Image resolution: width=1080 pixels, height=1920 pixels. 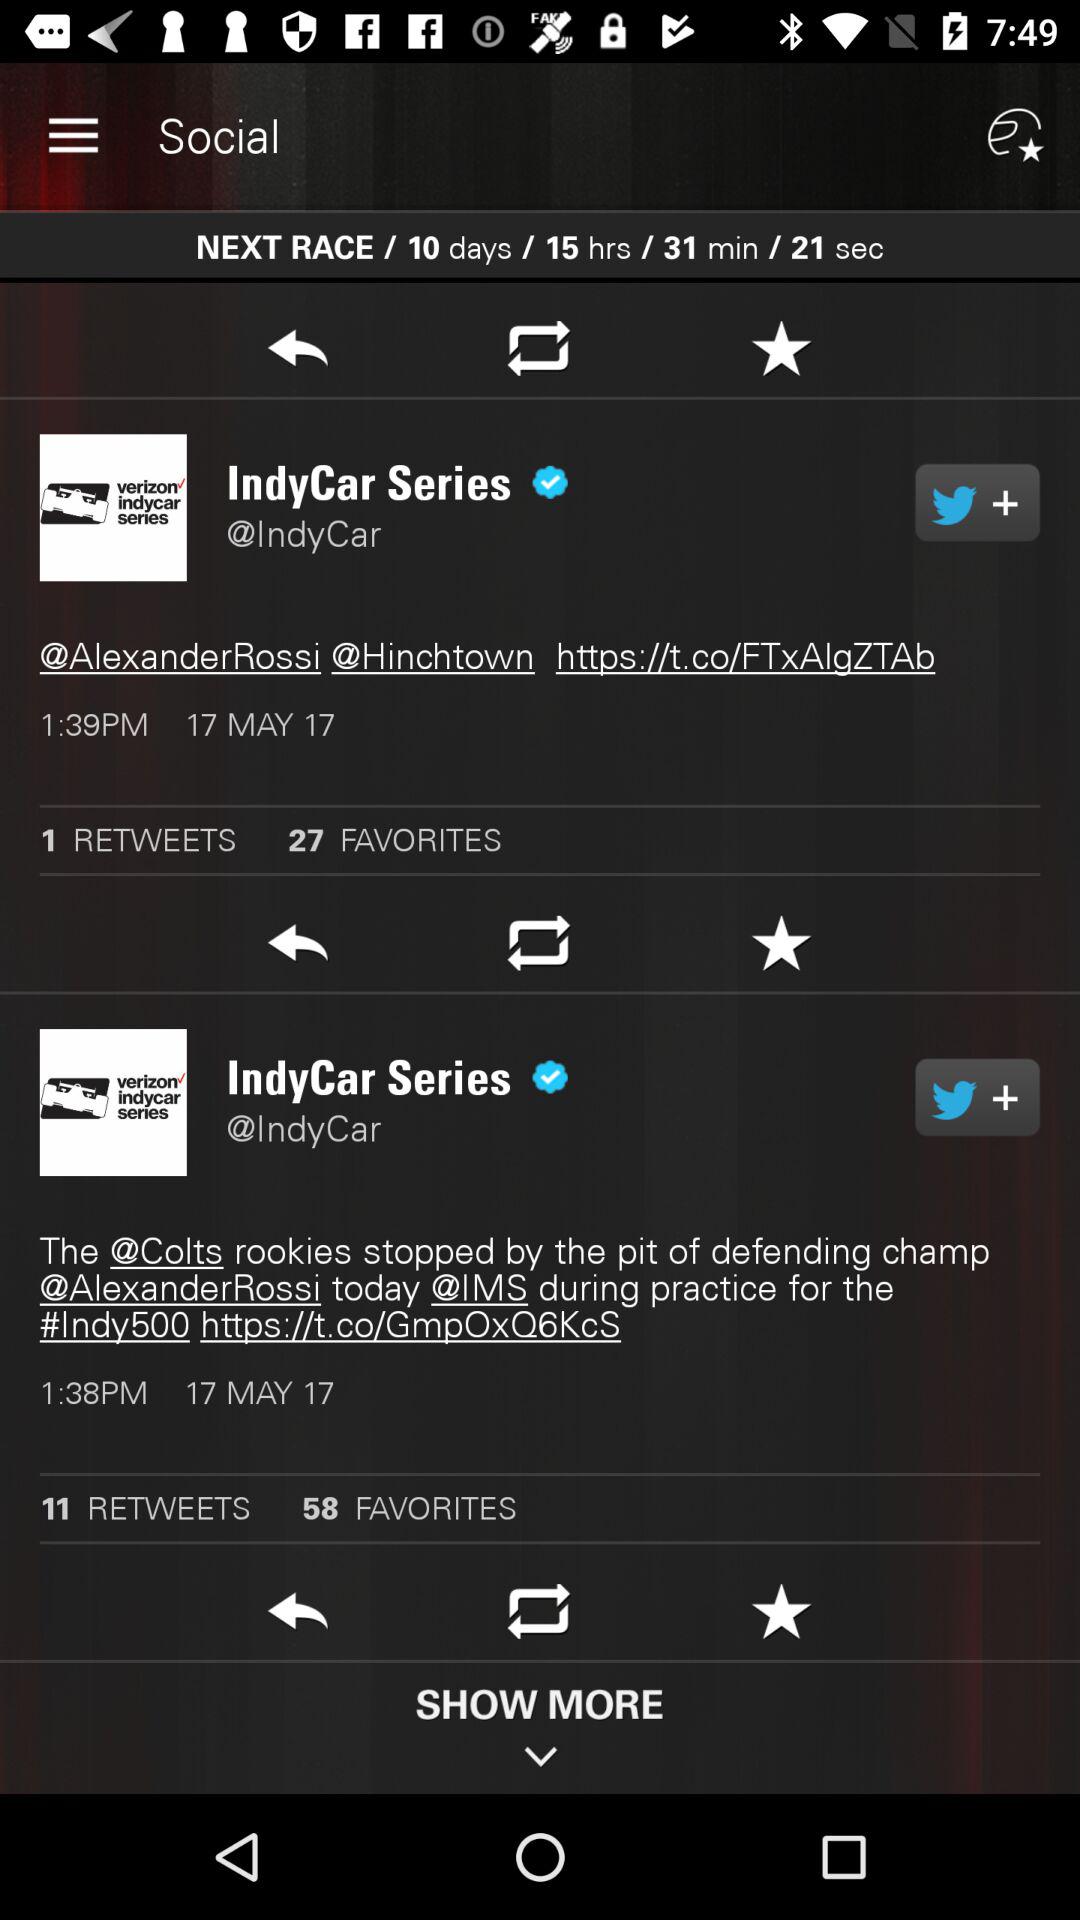 What do you see at coordinates (782, 1617) in the screenshot?
I see `favorites the tweet` at bounding box center [782, 1617].